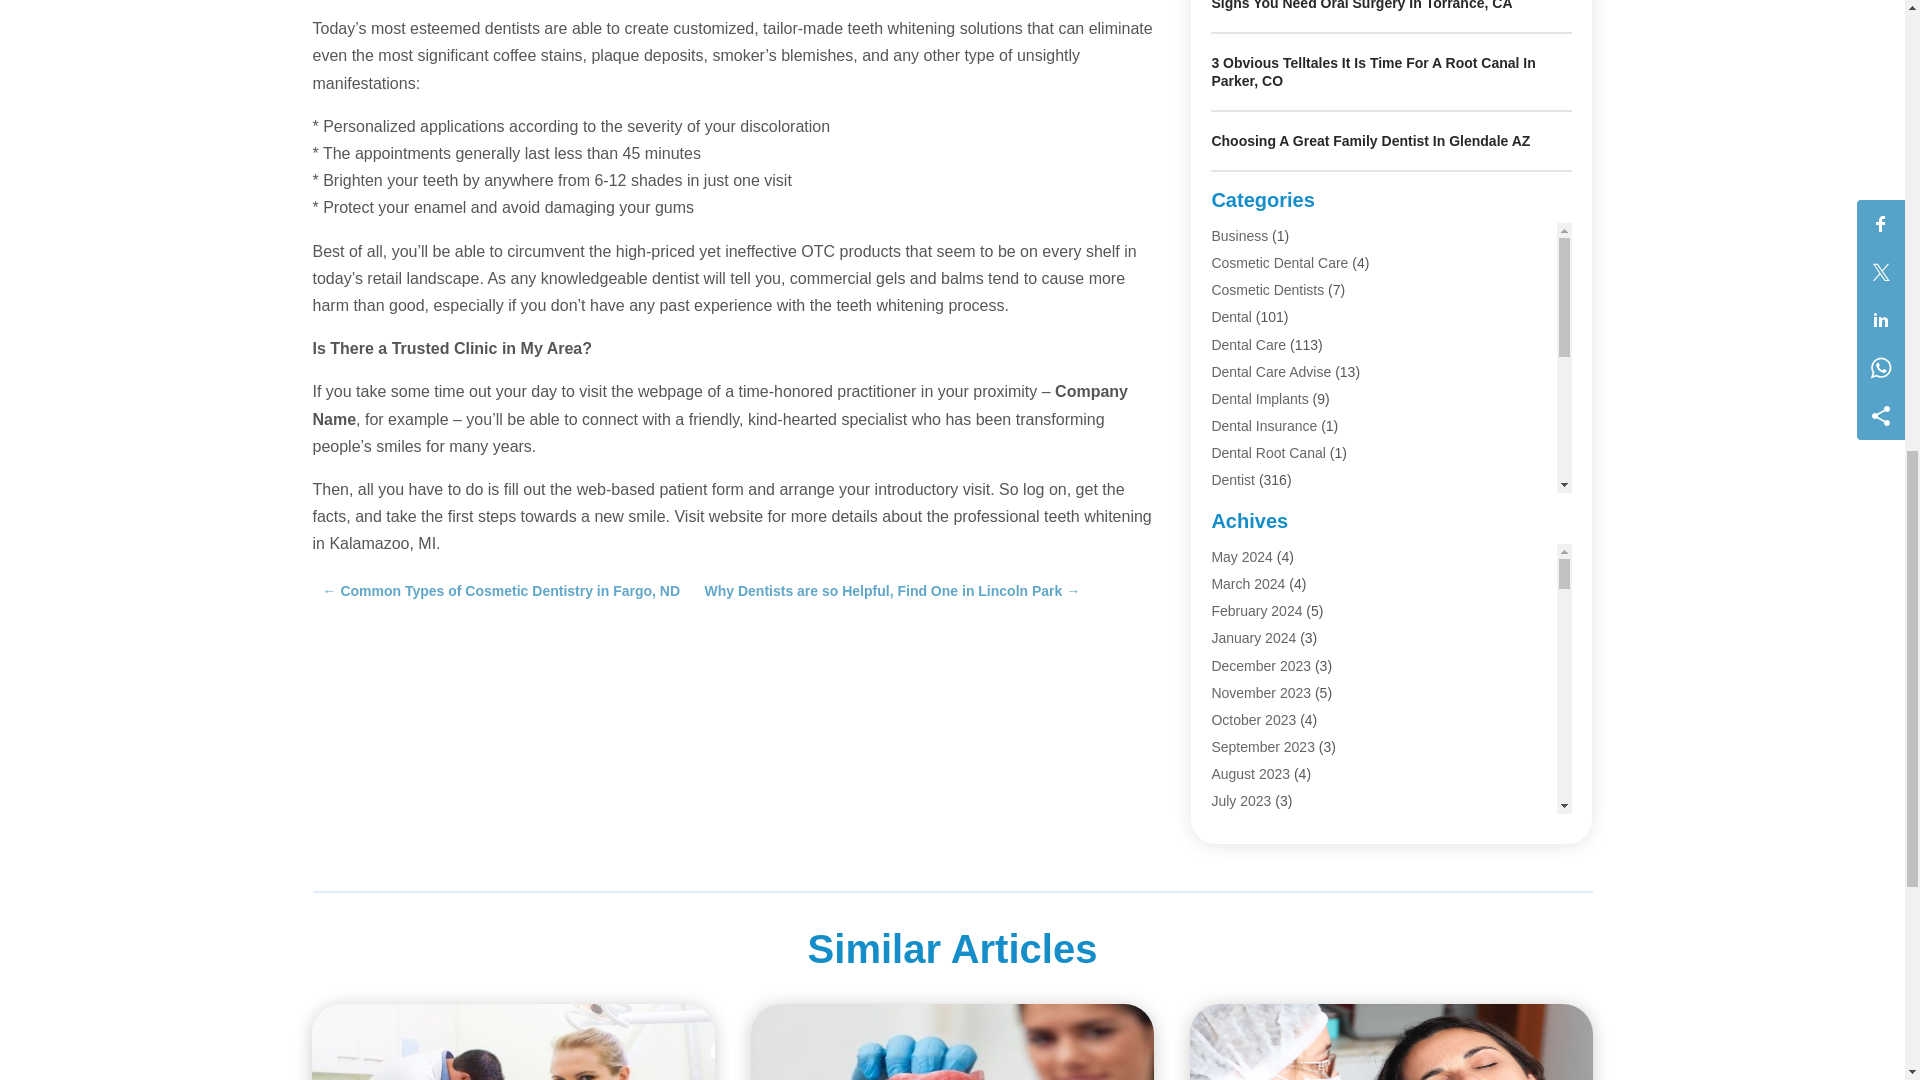  Describe the element at coordinates (1279, 262) in the screenshot. I see `Cosmetic Dental Care` at that location.